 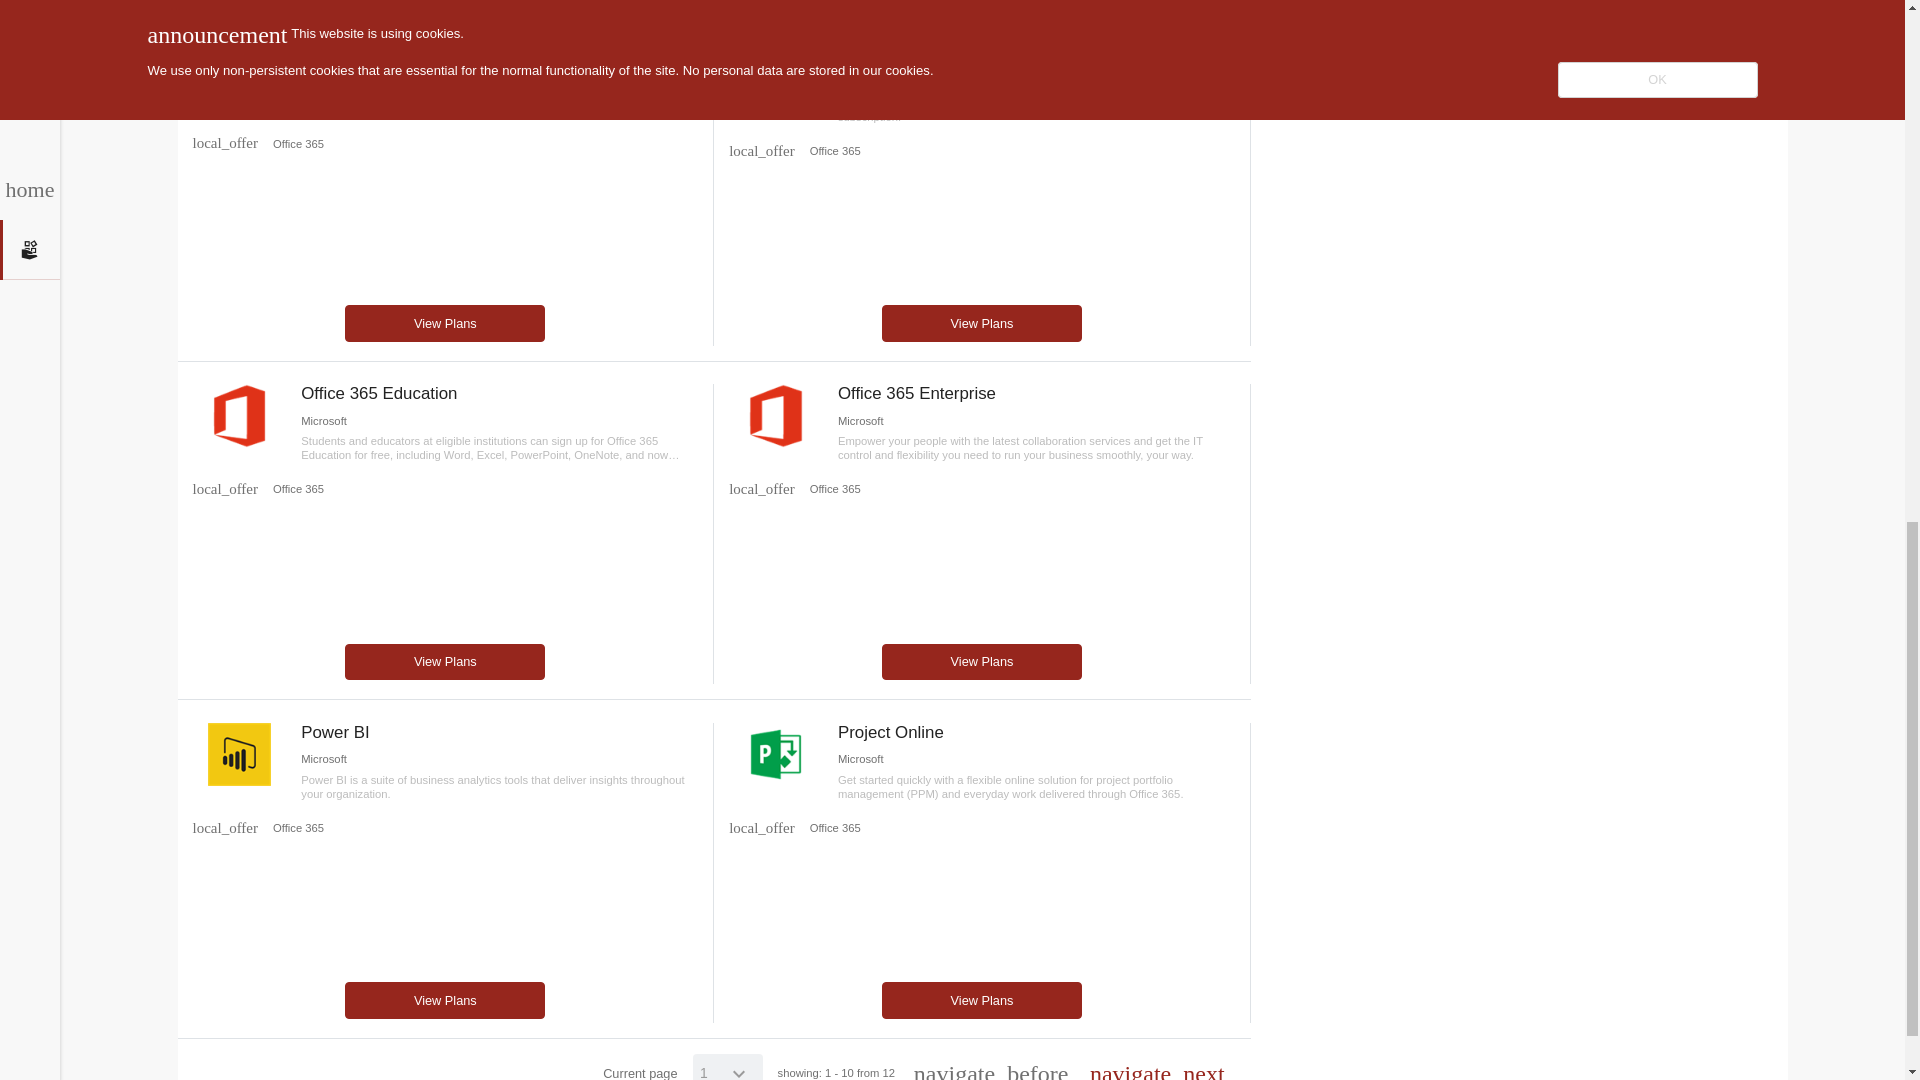 I want to click on Category, so click(x=224, y=144).